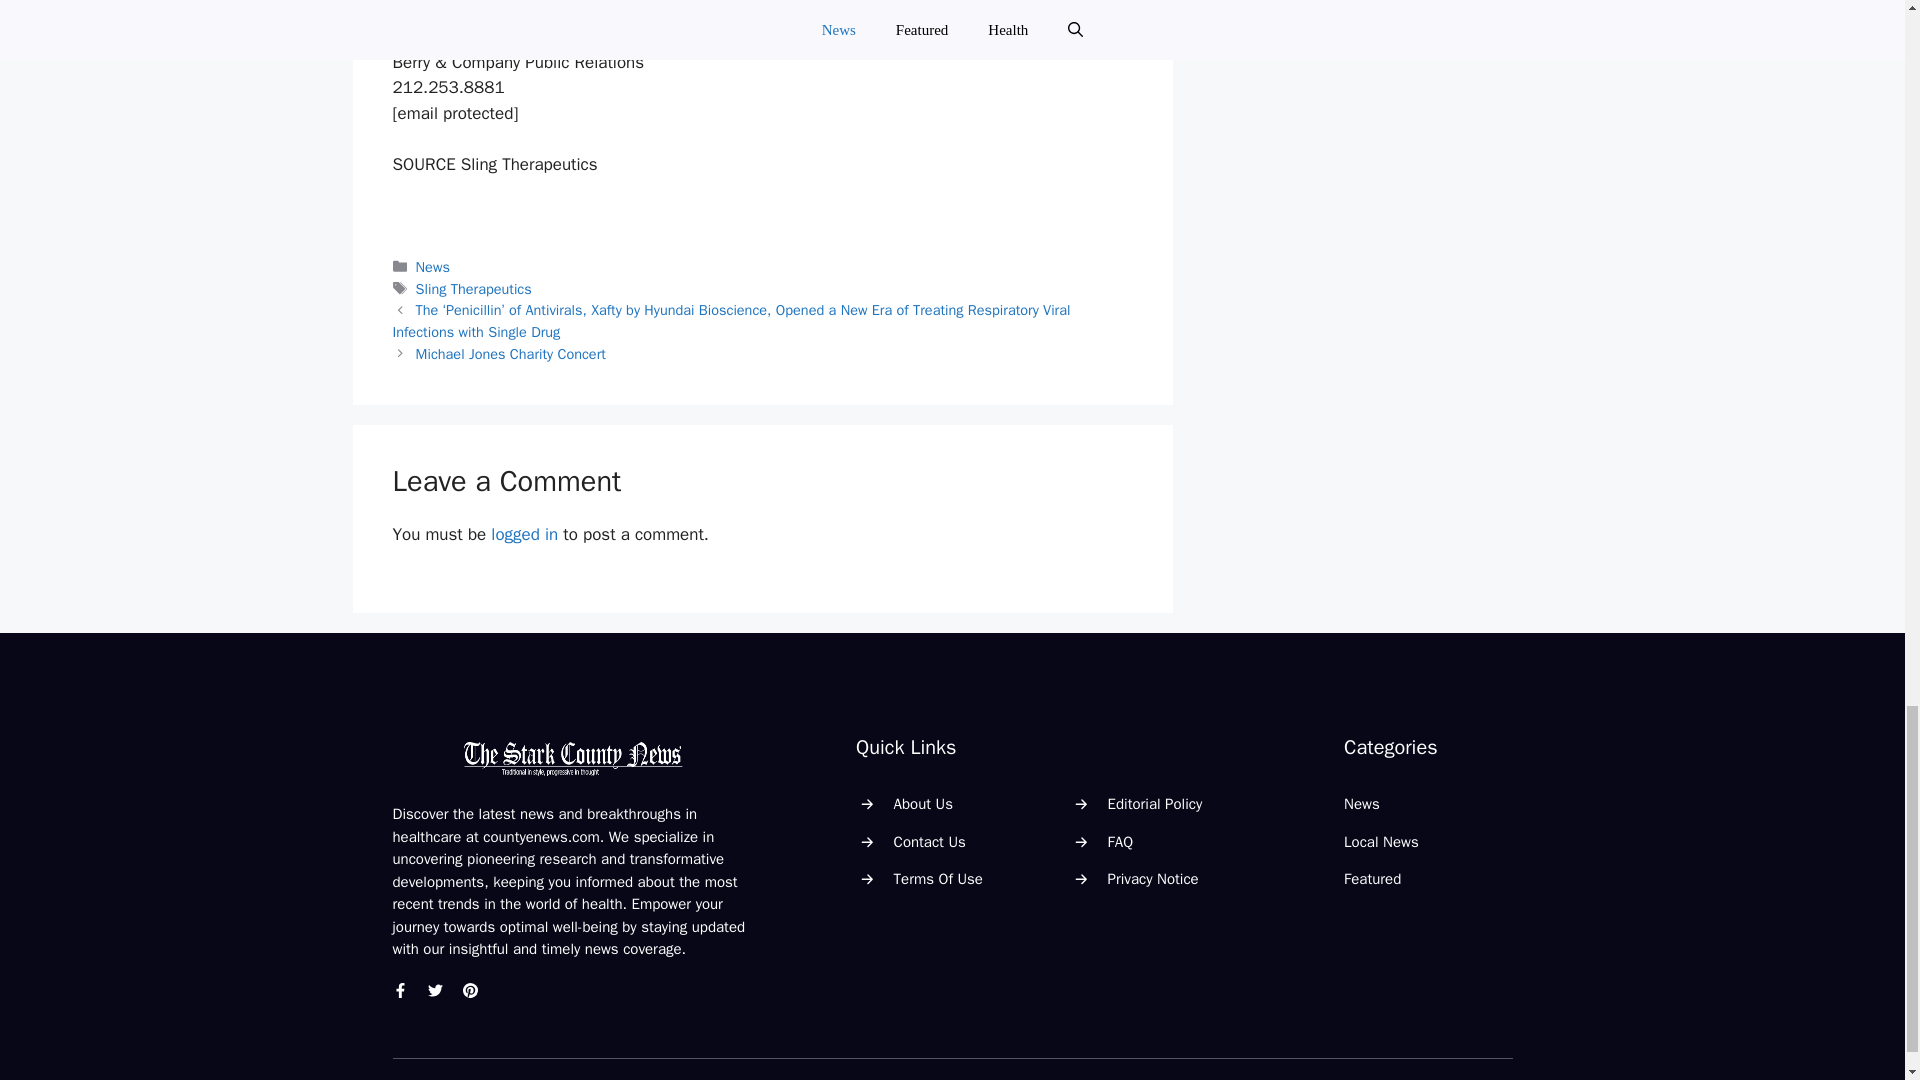 This screenshot has height=1080, width=1920. Describe the element at coordinates (1152, 878) in the screenshot. I see `Privacy Notice` at that location.